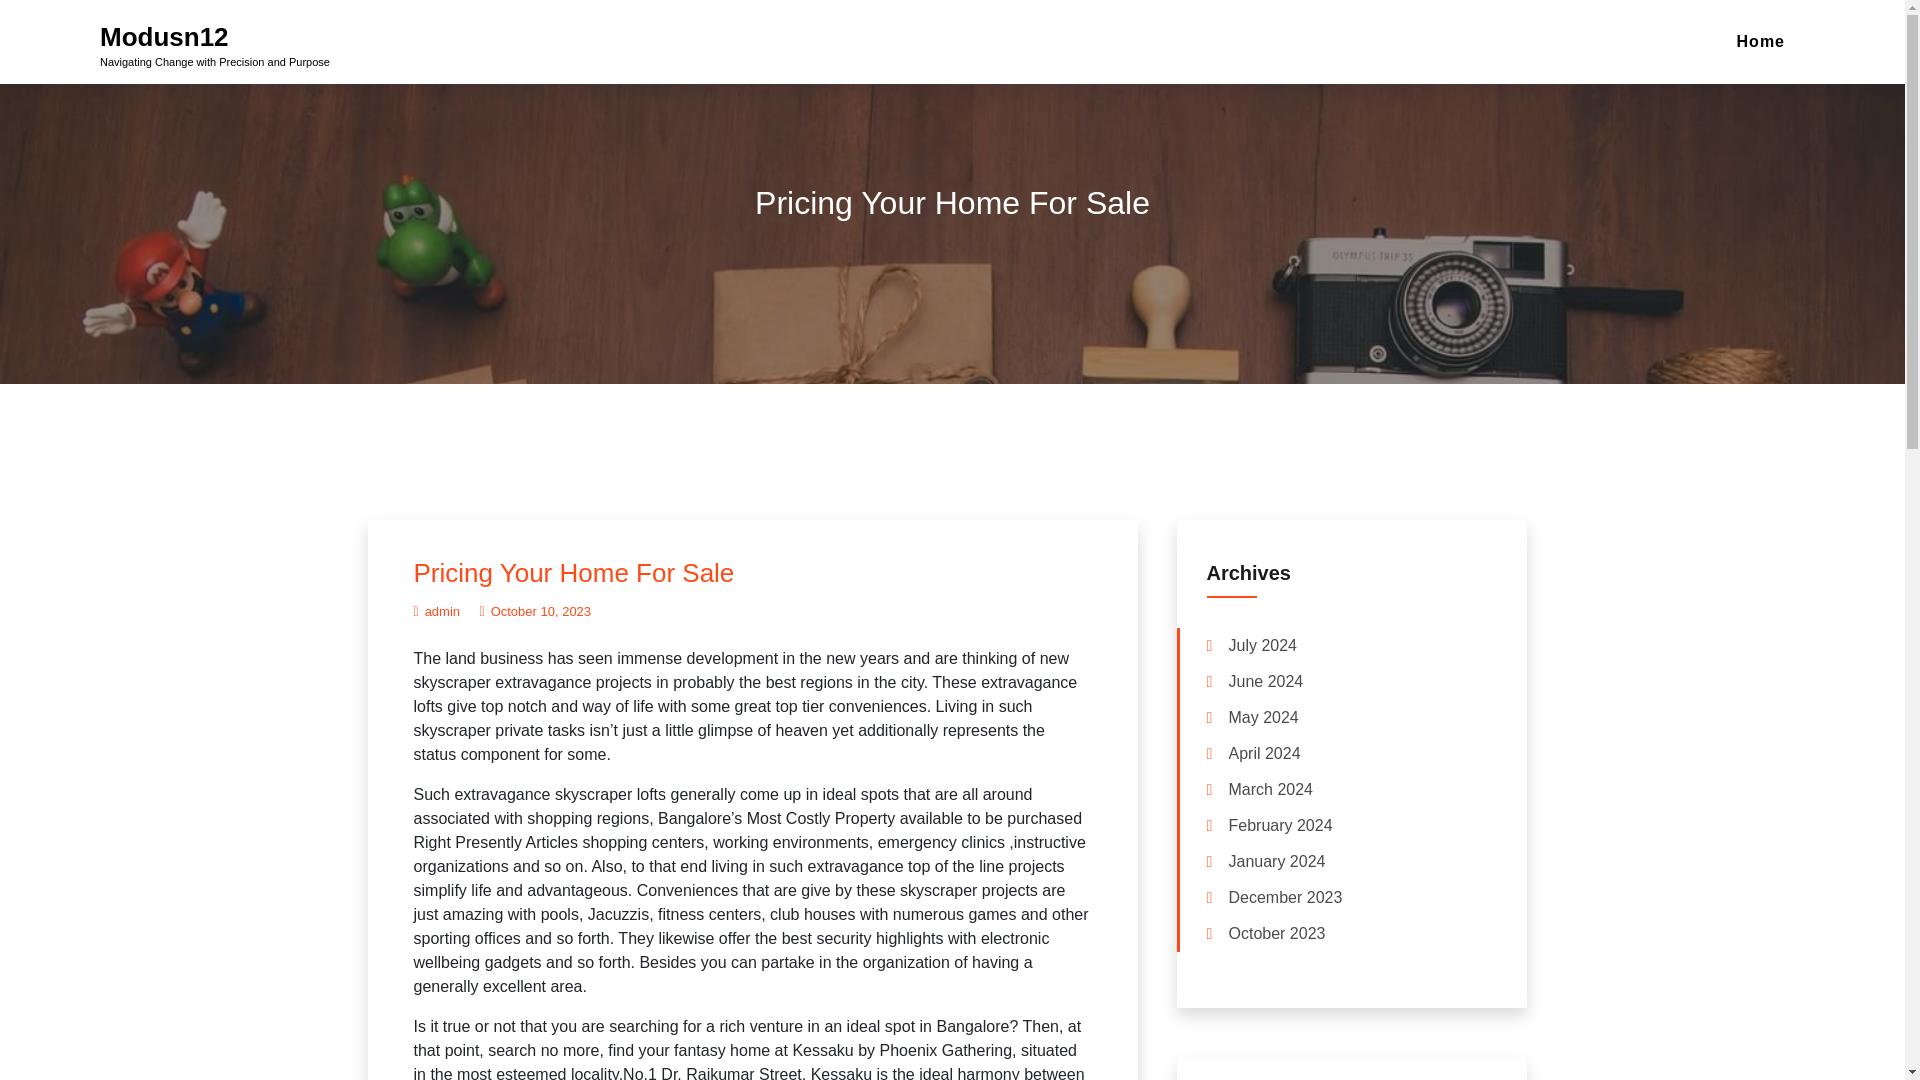 The image size is (1920, 1080). Describe the element at coordinates (1760, 42) in the screenshot. I see `Home` at that location.